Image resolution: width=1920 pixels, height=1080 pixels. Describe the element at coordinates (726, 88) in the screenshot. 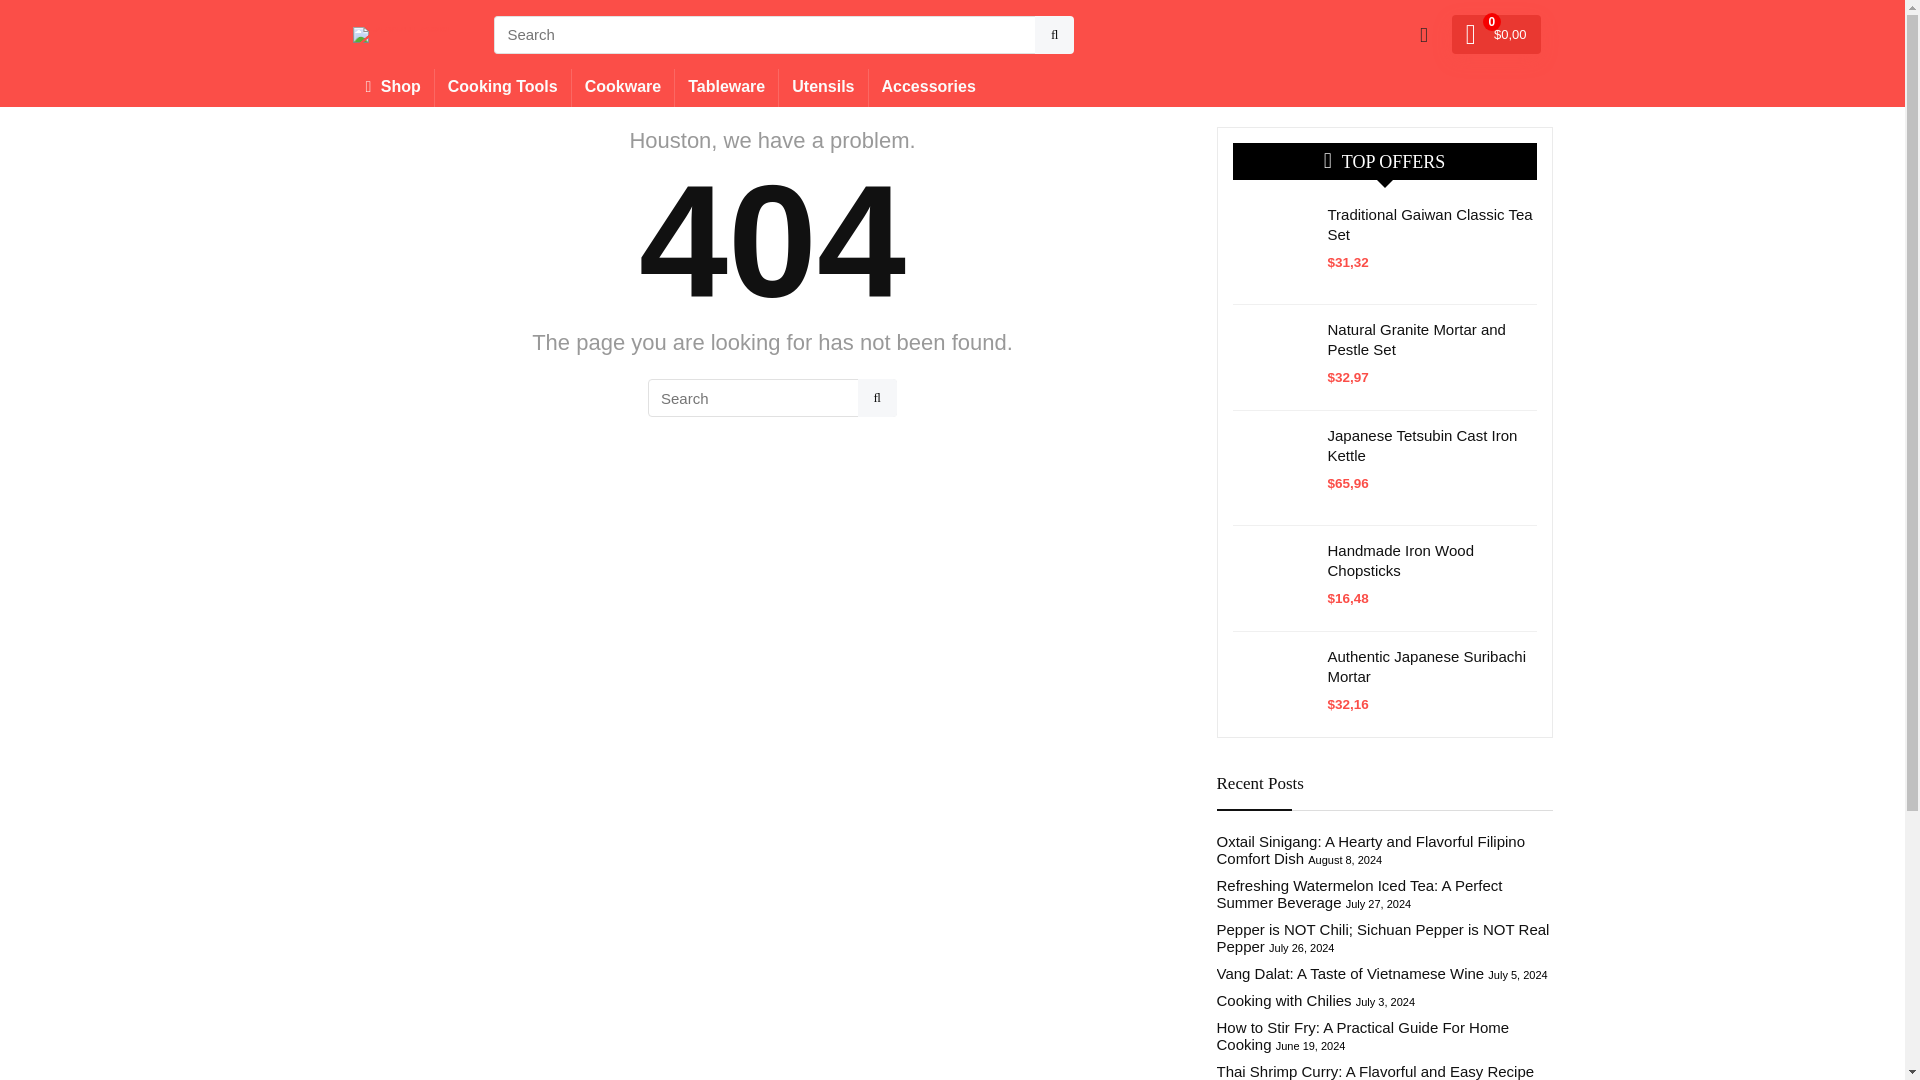

I see `Tableware` at that location.